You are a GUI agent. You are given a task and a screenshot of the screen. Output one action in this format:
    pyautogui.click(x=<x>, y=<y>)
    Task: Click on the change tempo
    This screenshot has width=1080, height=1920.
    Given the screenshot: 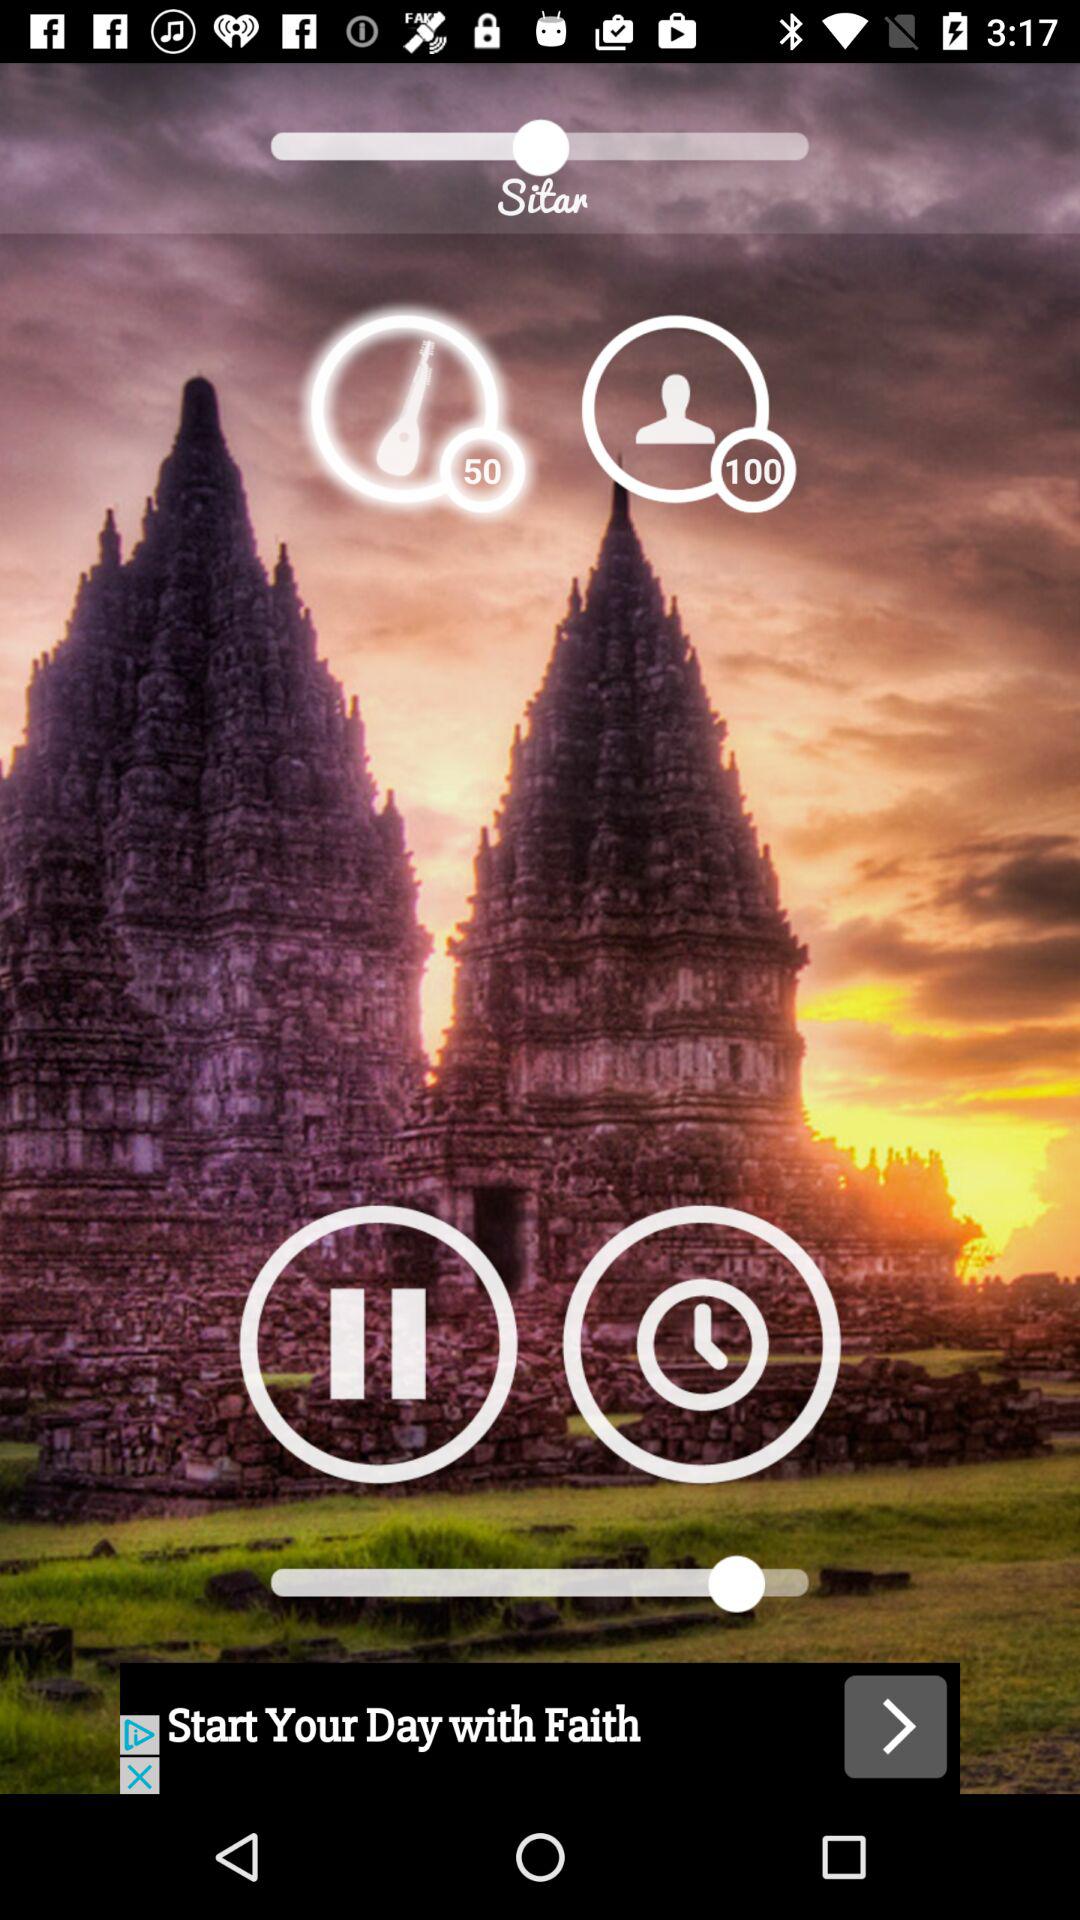 What is the action you would take?
    pyautogui.click(x=404, y=408)
    